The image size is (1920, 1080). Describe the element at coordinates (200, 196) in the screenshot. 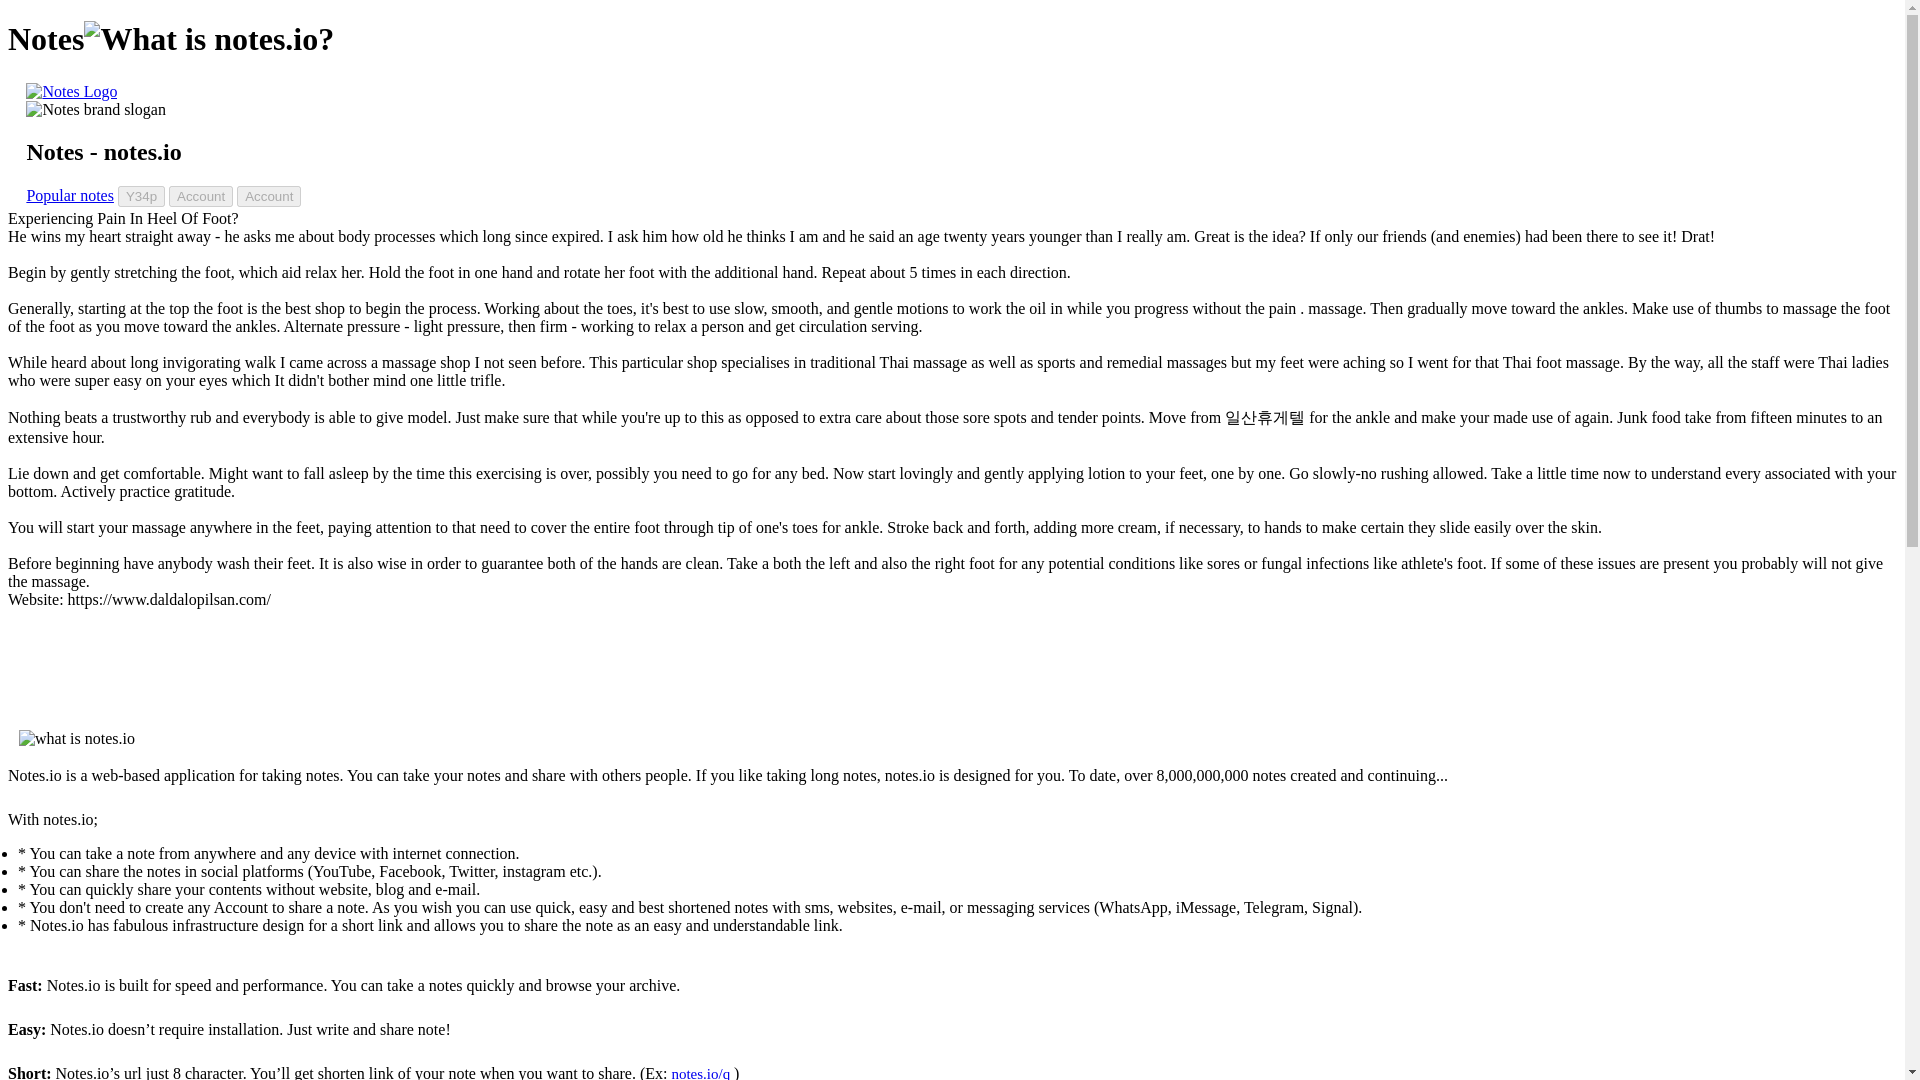

I see `Account` at that location.